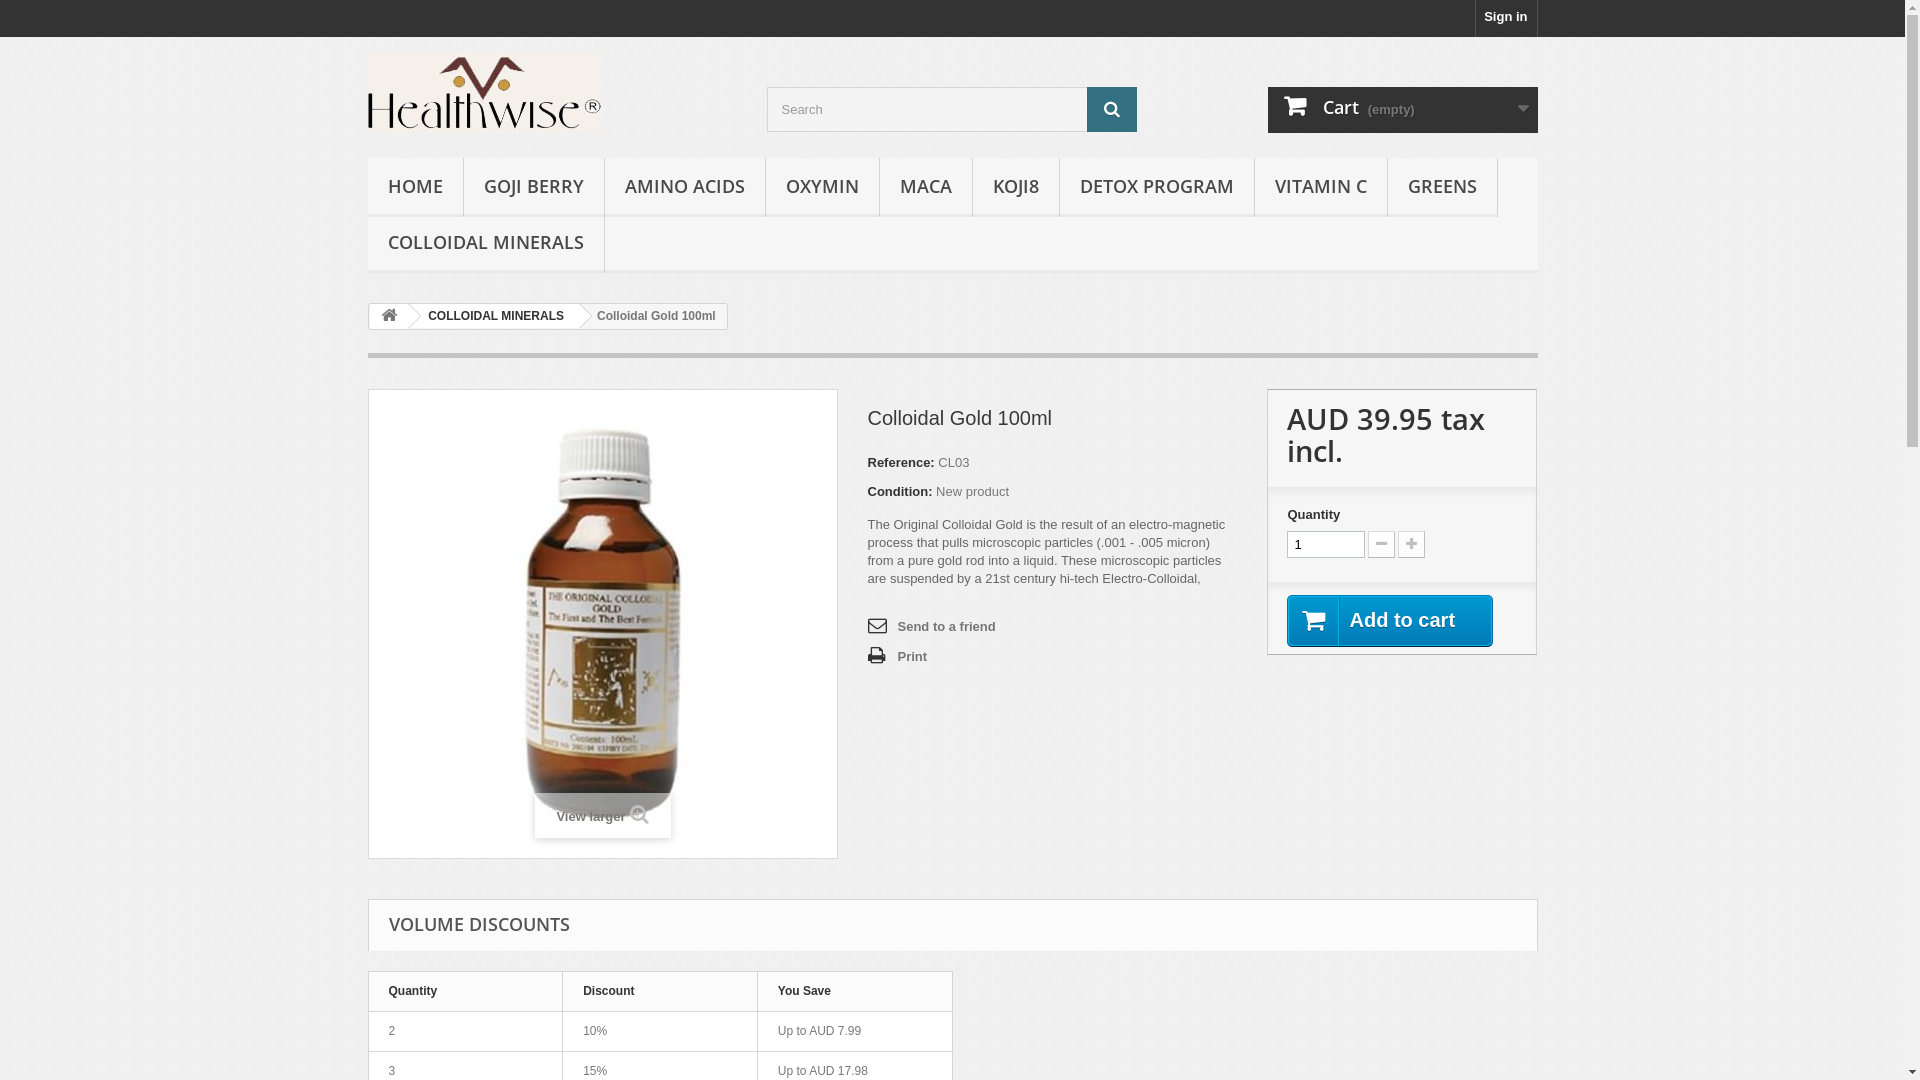 The image size is (1920, 1080). I want to click on AMINO ACIDS, so click(684, 188).